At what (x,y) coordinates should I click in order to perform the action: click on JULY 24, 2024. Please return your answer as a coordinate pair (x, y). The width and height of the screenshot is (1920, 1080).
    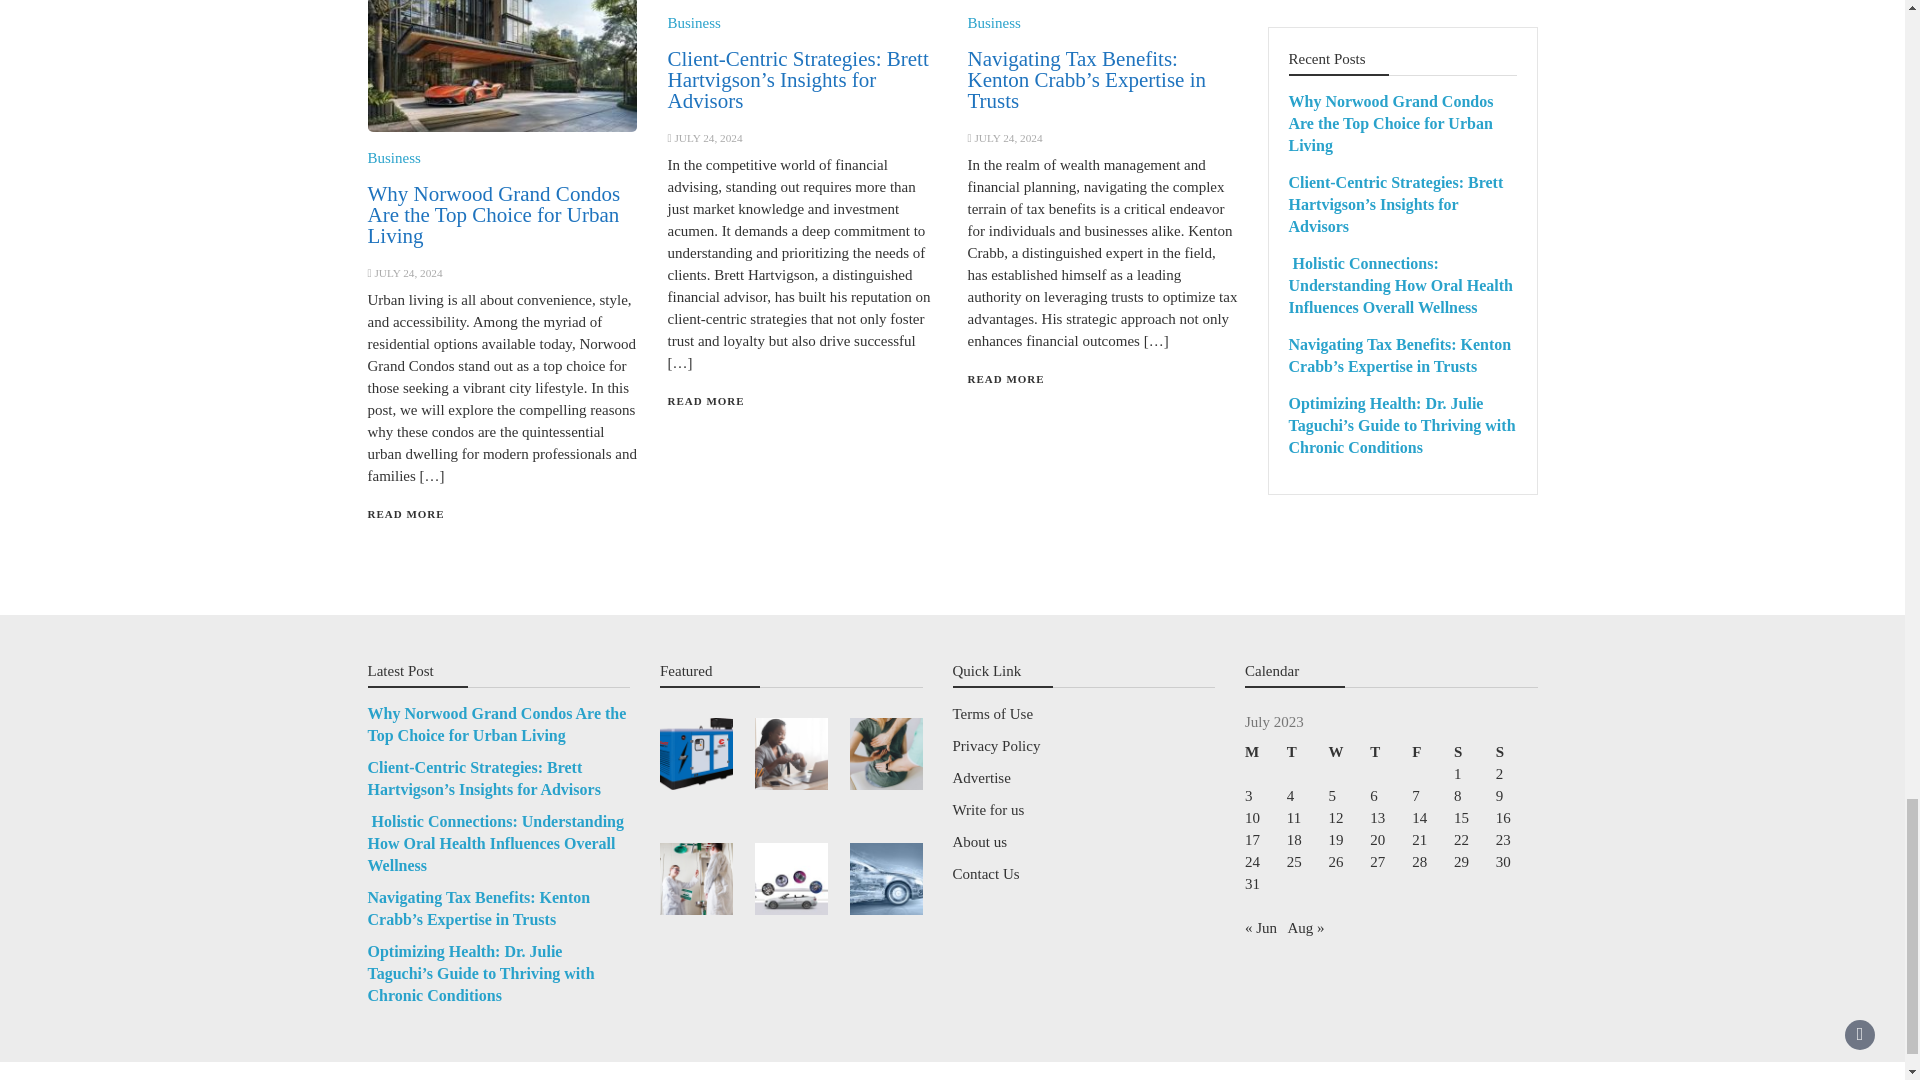
    Looking at the image, I should click on (707, 137).